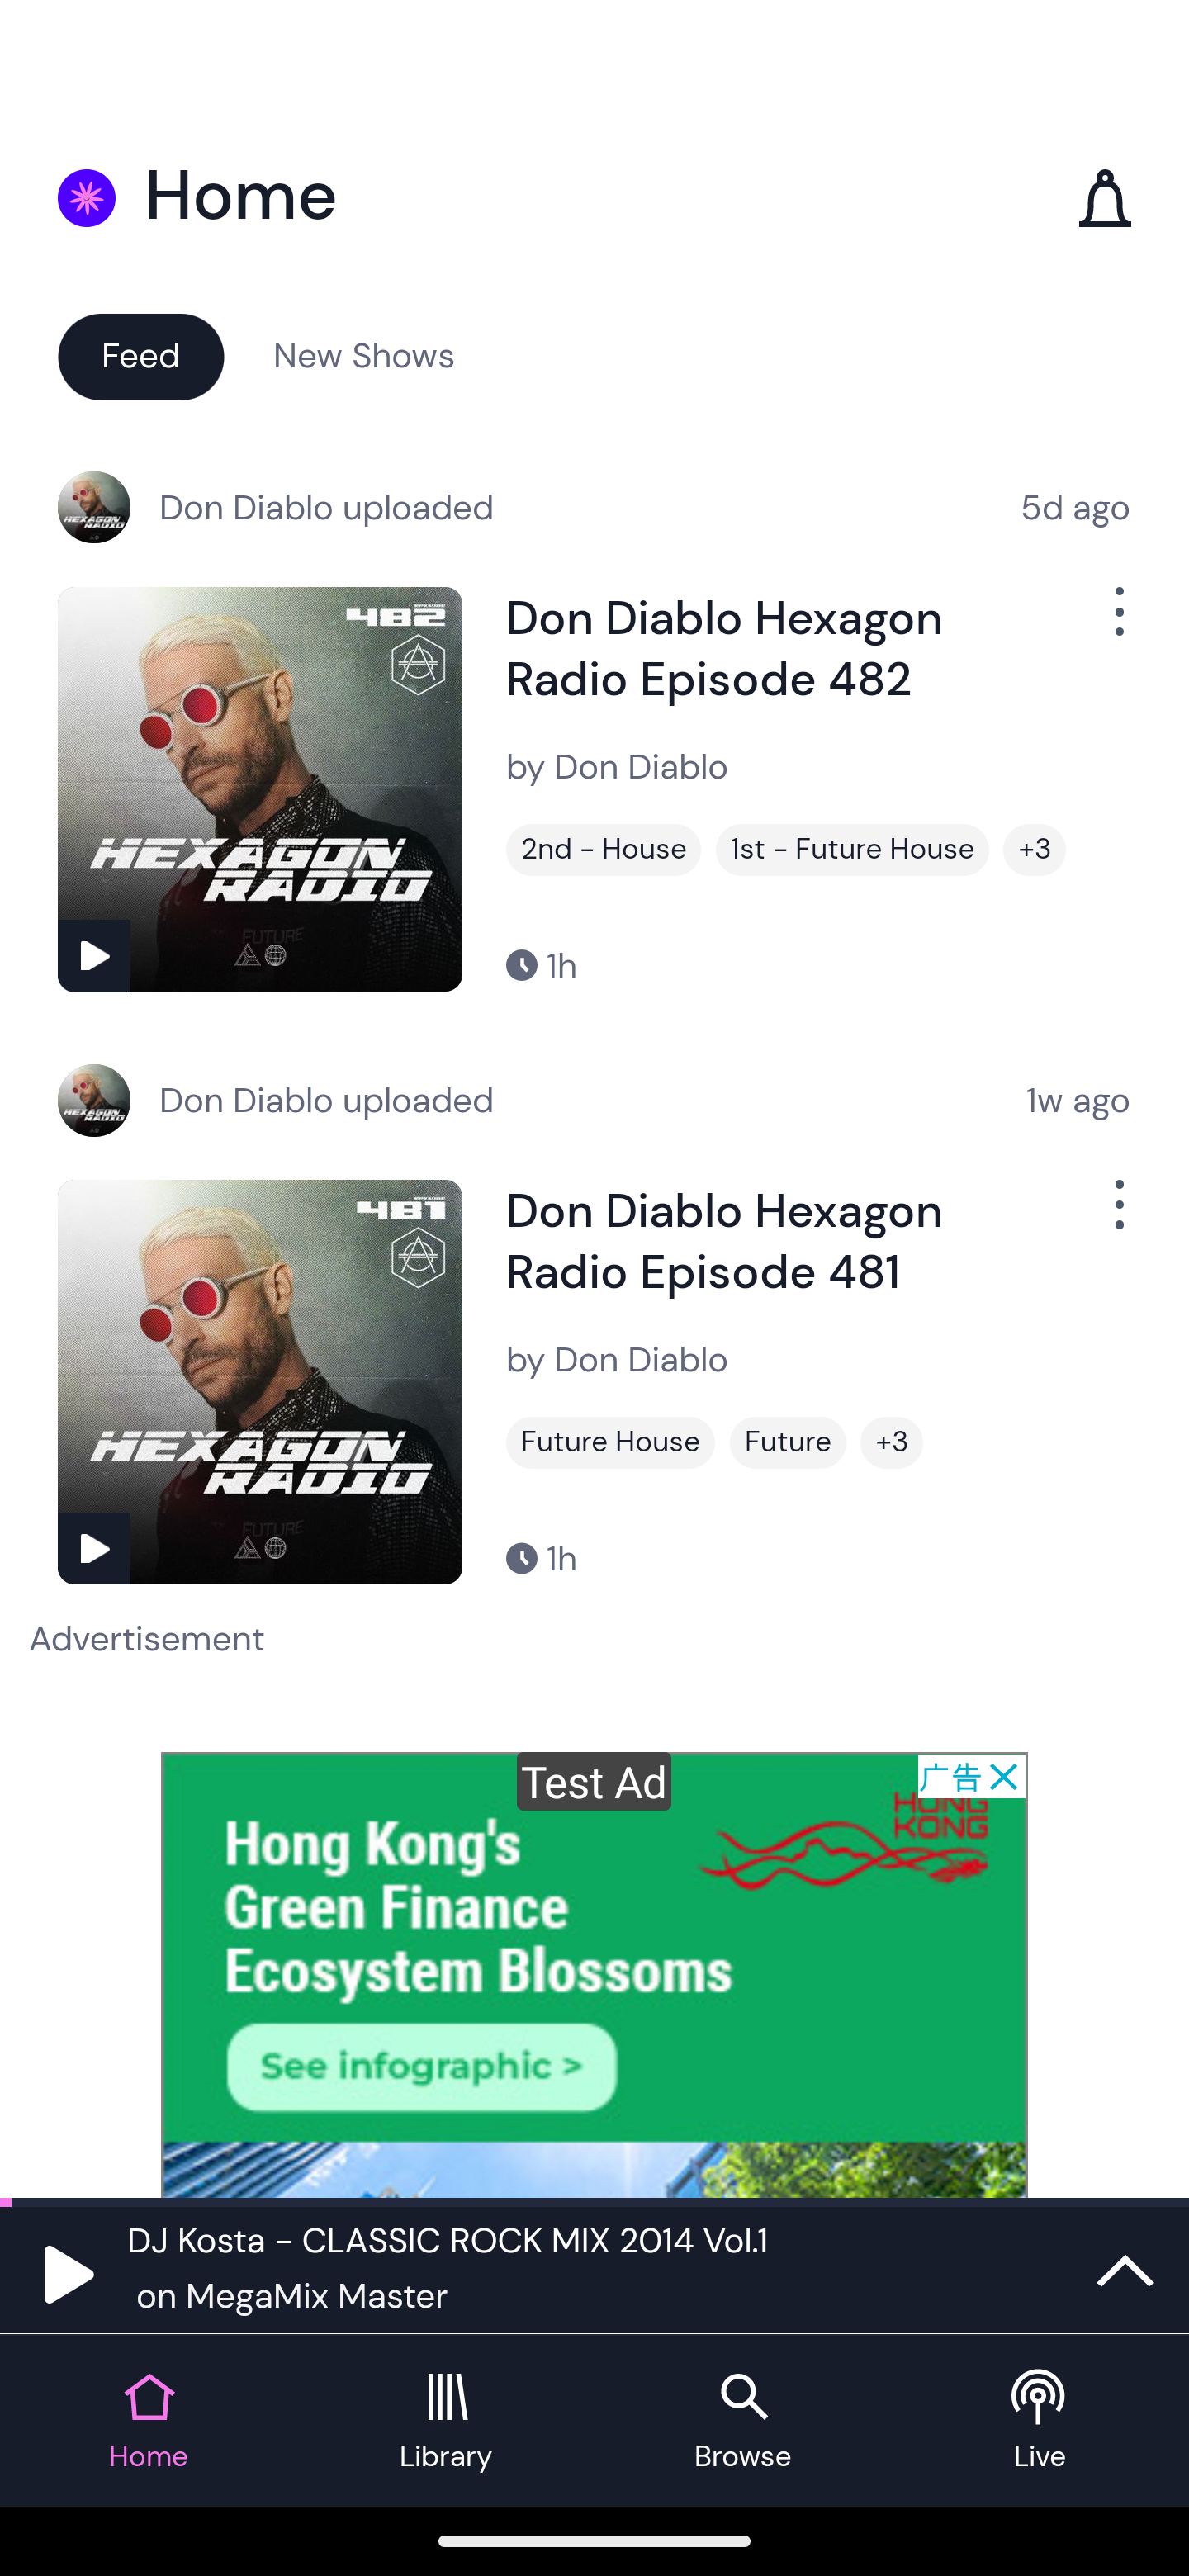 The image size is (1189, 2576). I want to click on Show Options Menu Button, so click(1116, 624).